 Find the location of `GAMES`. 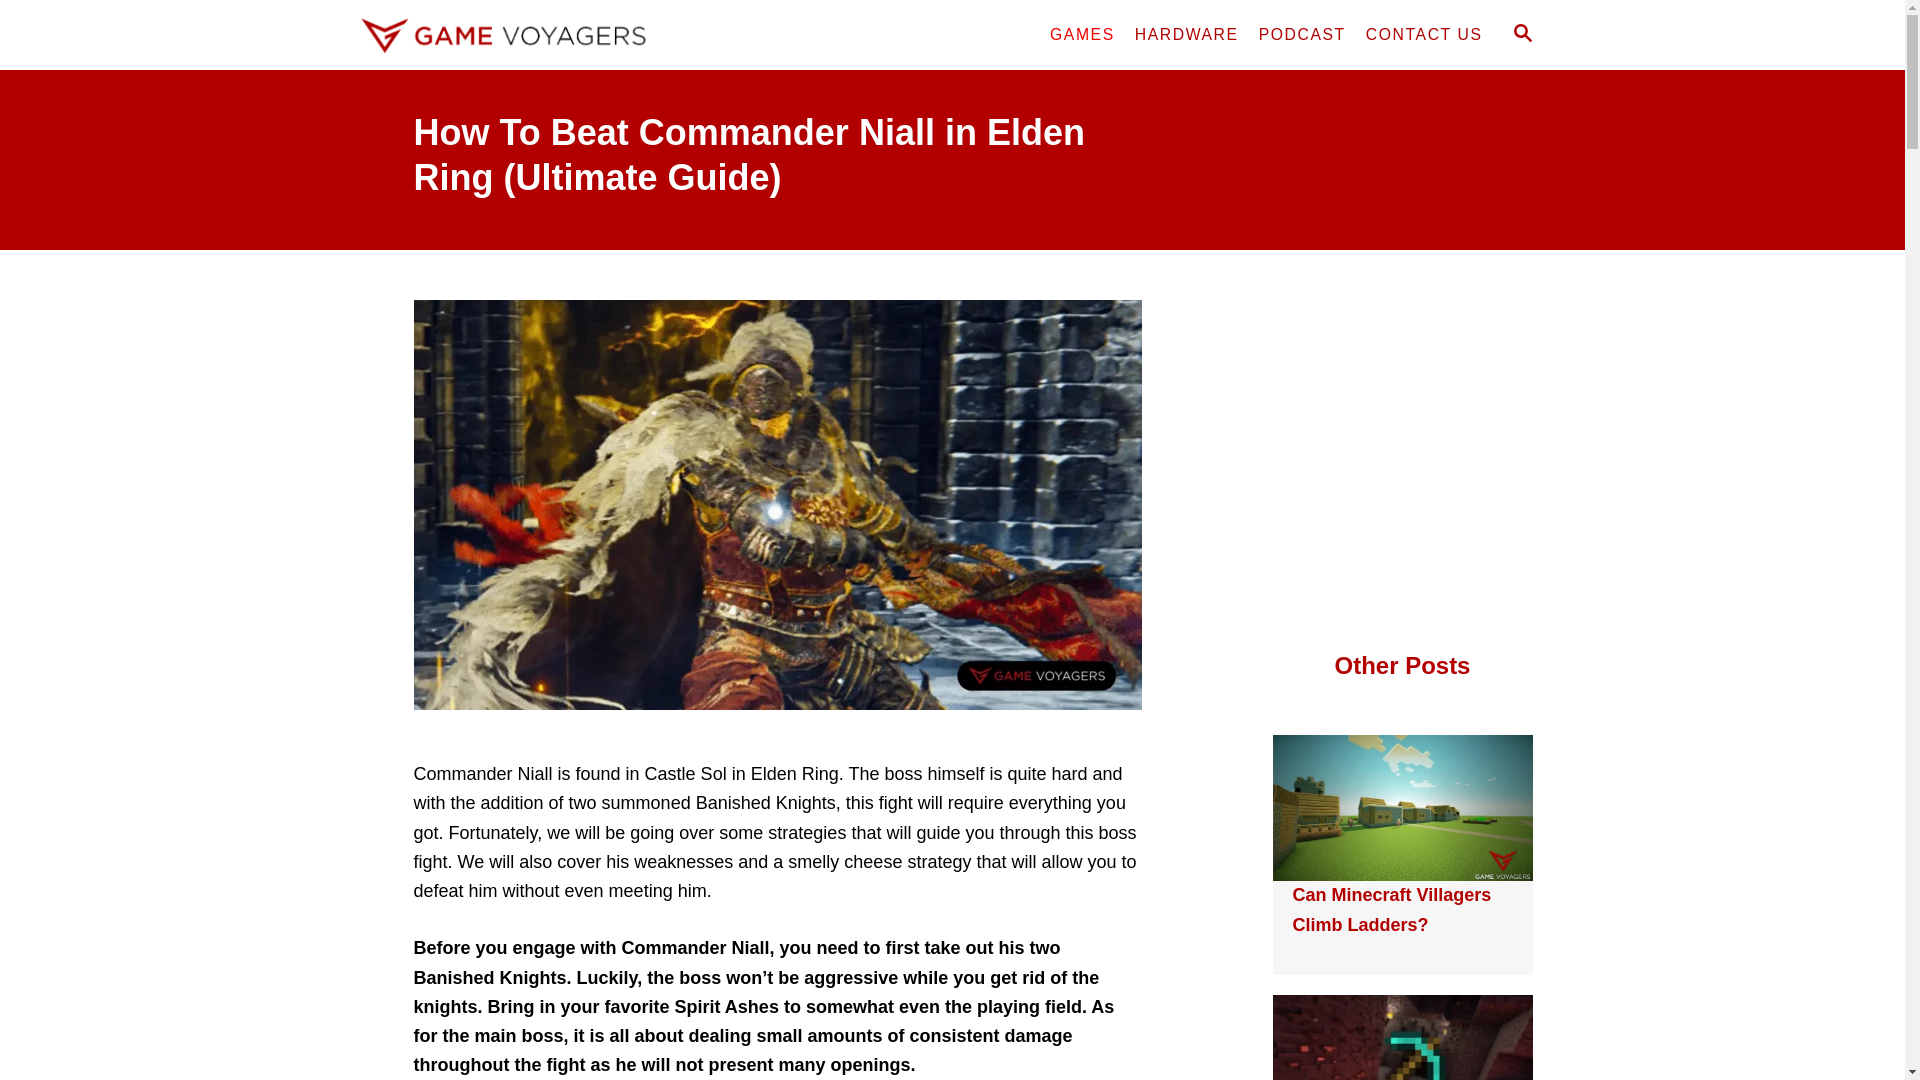

GAMES is located at coordinates (1082, 35).